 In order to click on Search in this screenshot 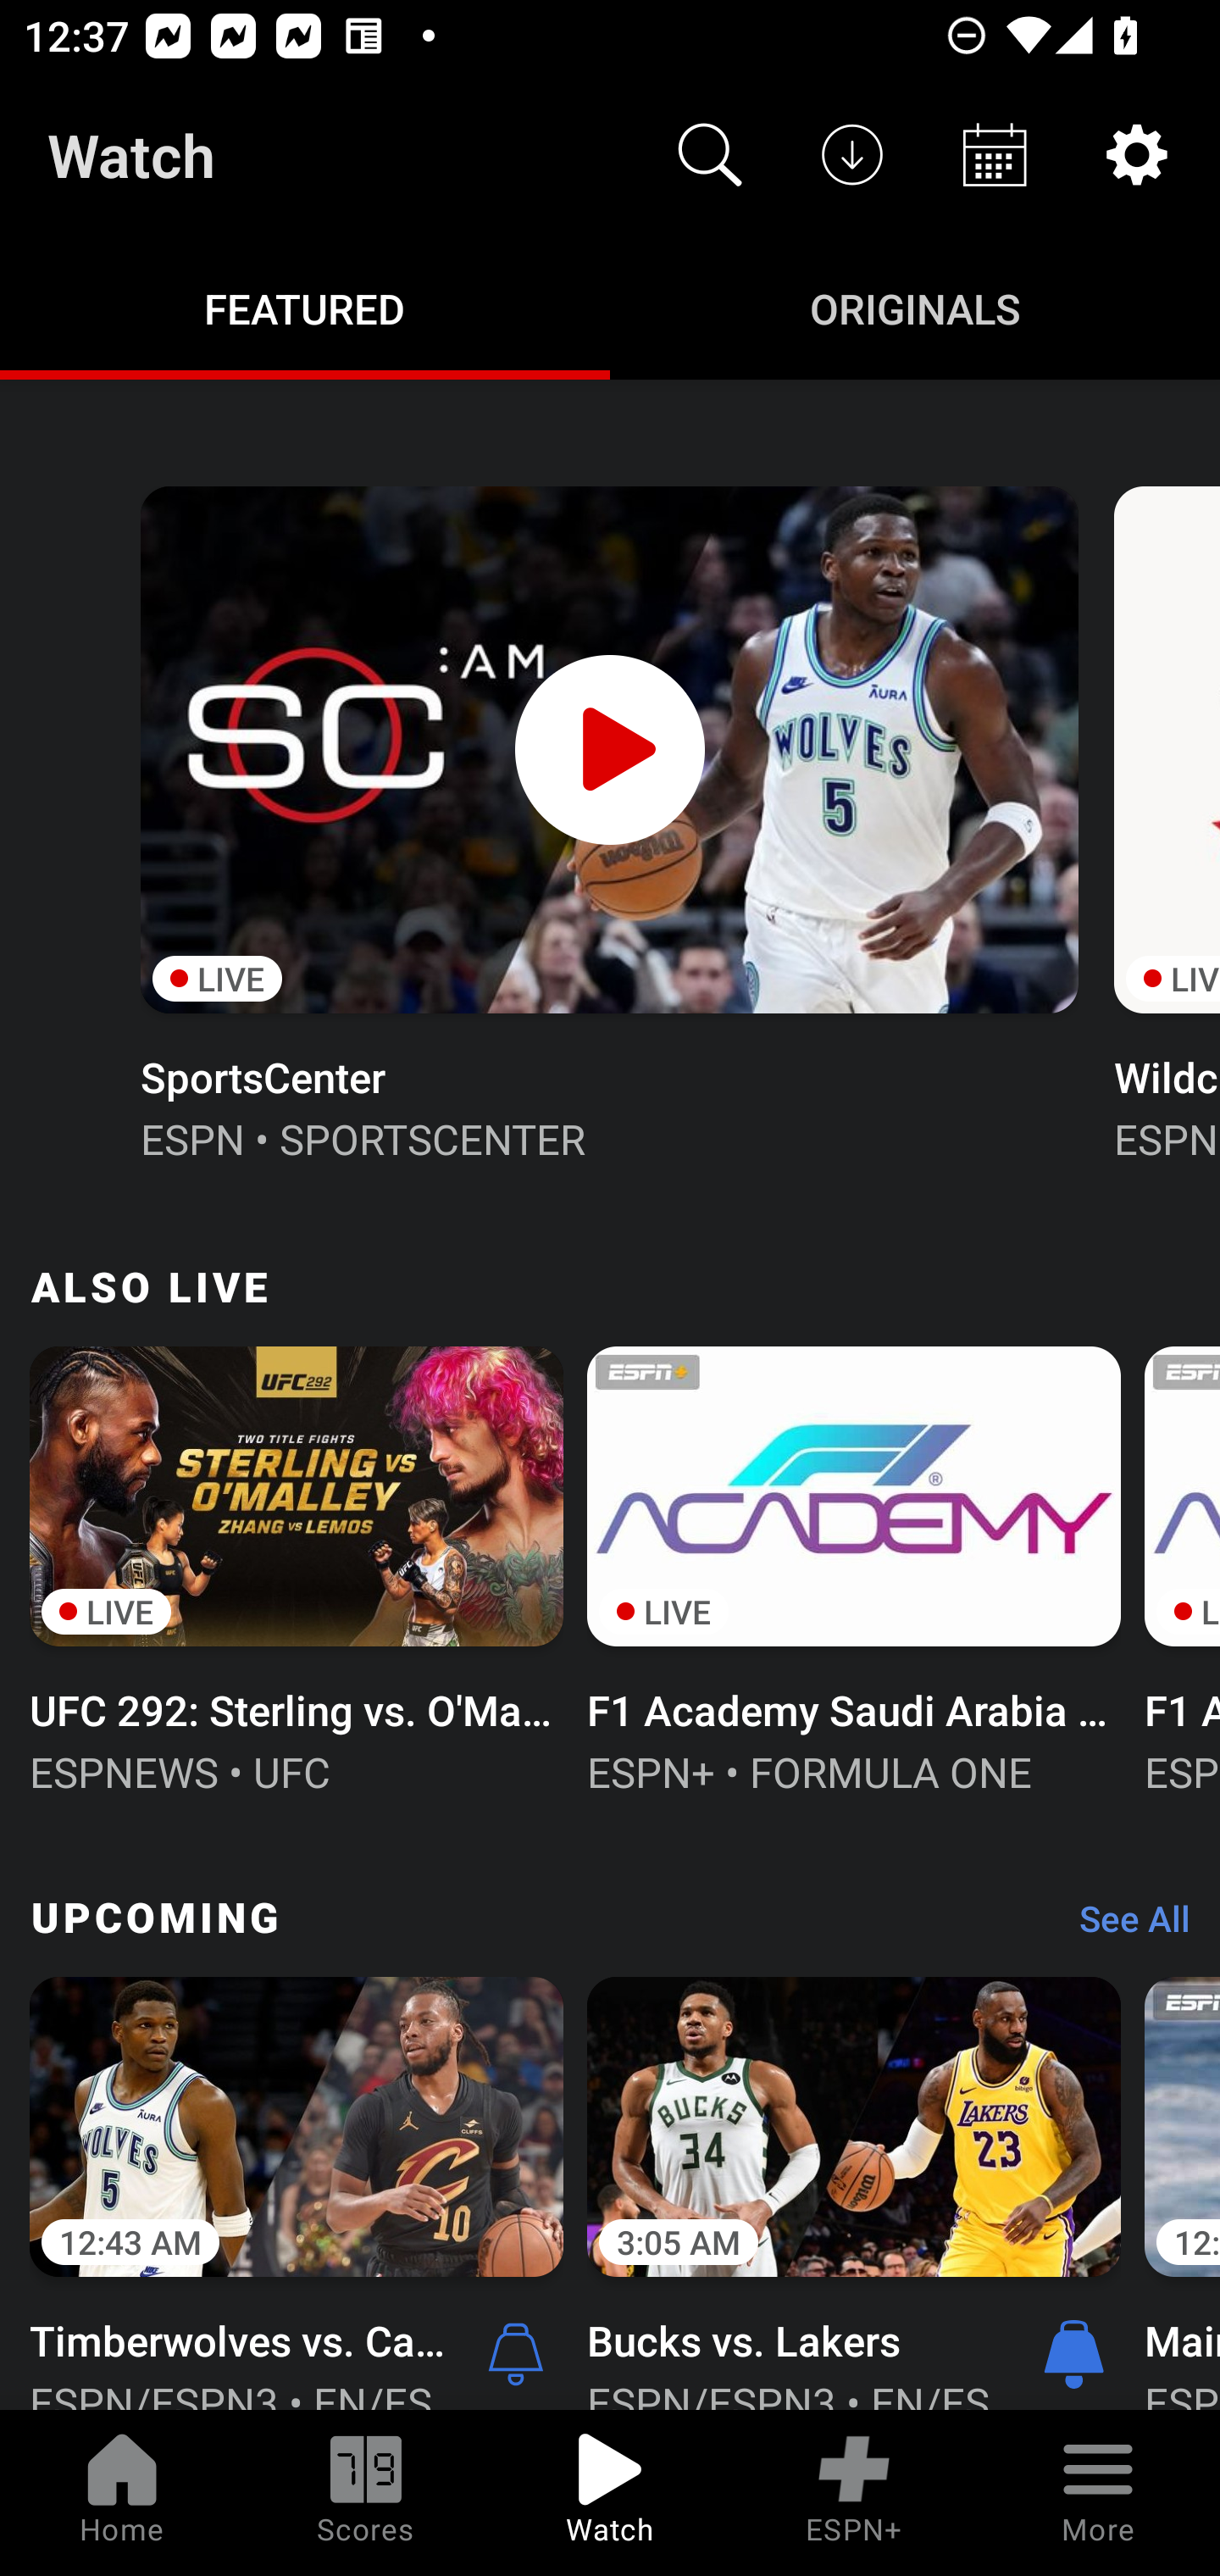, I will do `click(710, 154)`.